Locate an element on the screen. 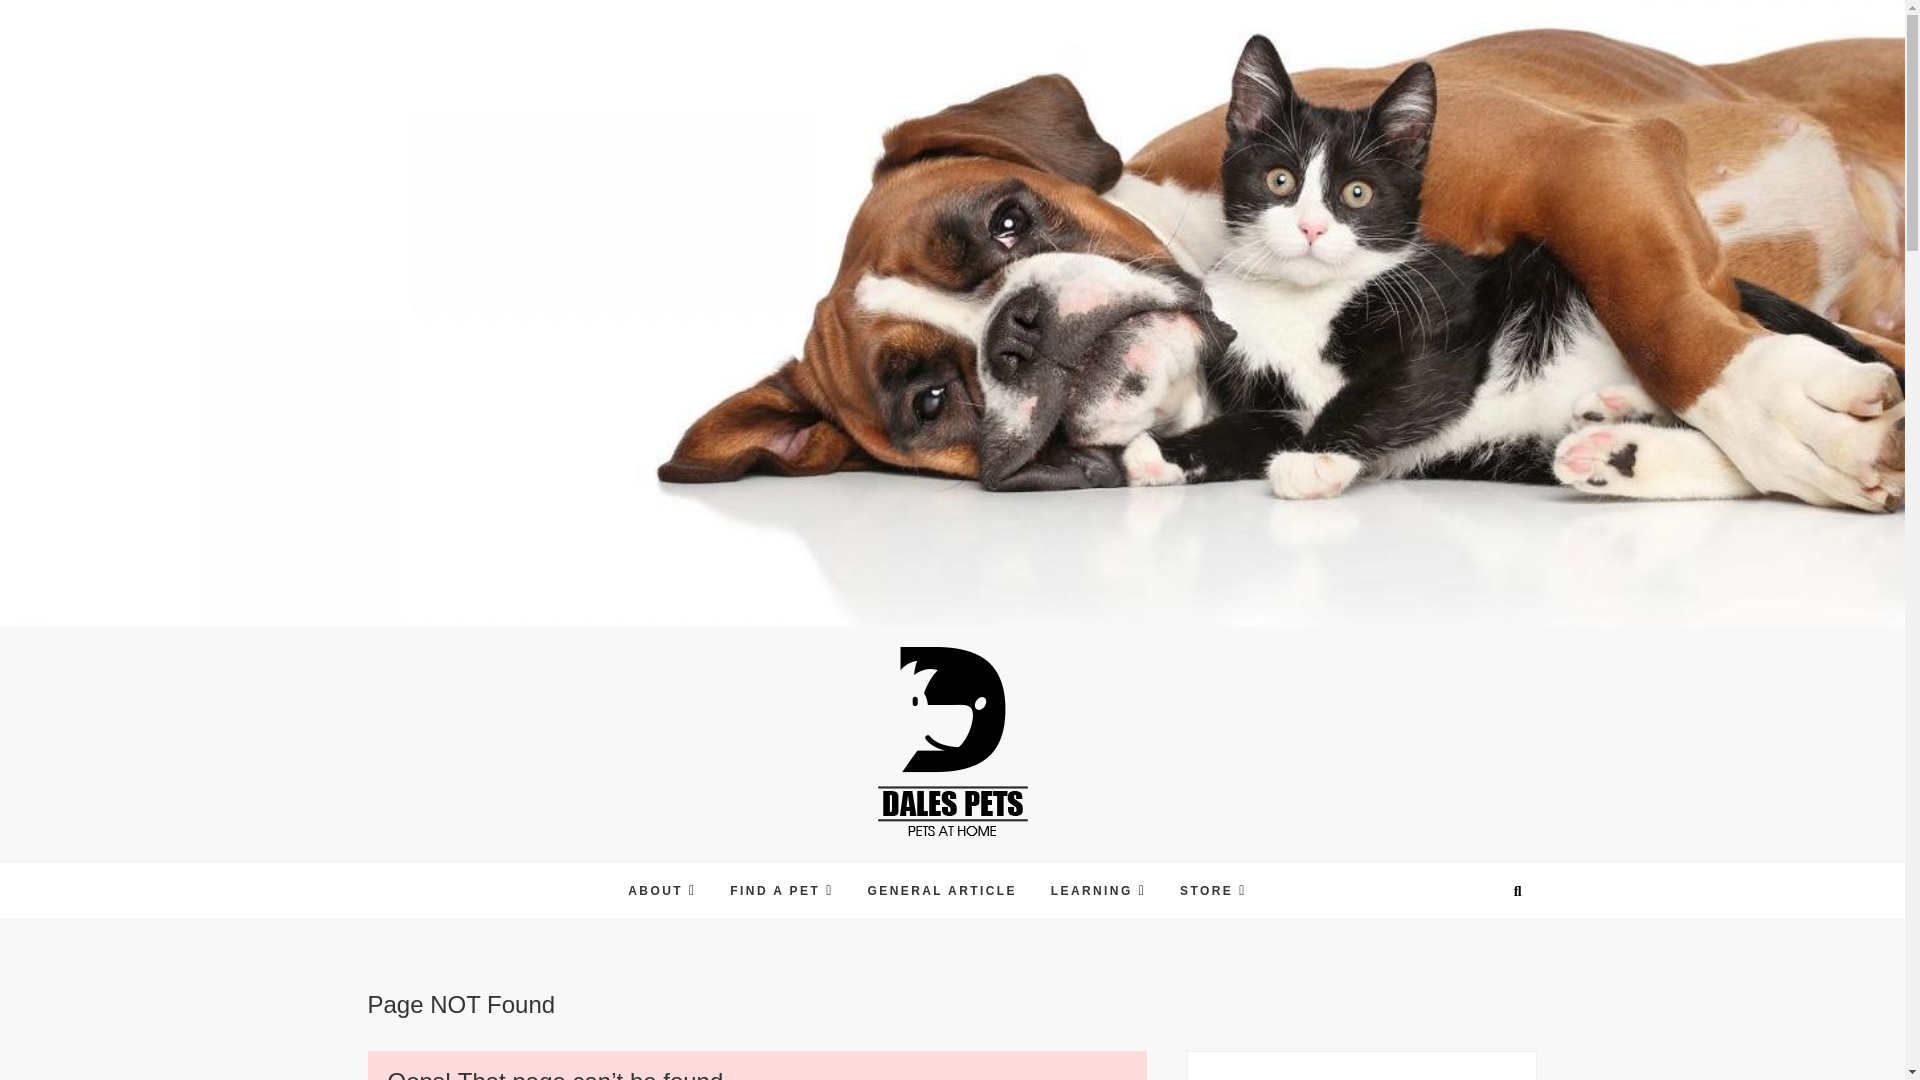  ABOUT is located at coordinates (661, 890).